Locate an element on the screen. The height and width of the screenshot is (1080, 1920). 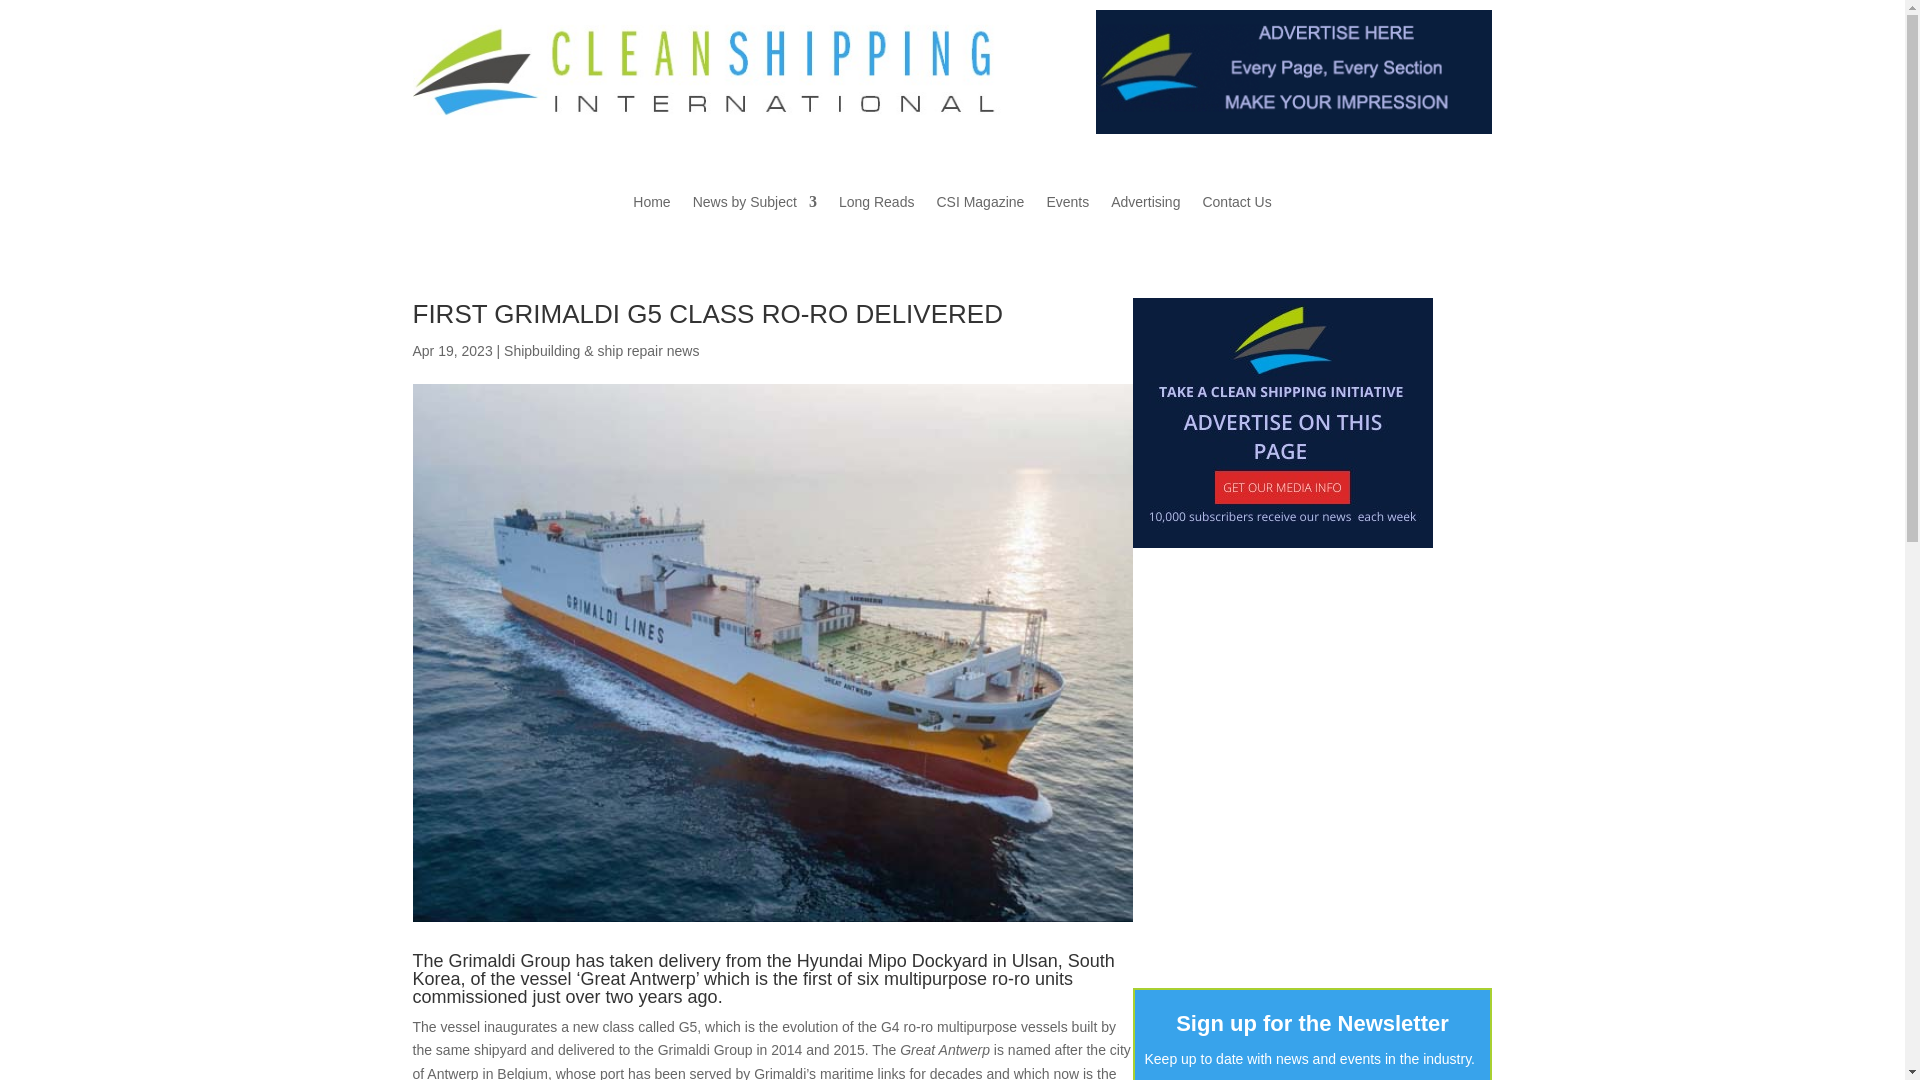
Contact Us is located at coordinates (1236, 206).